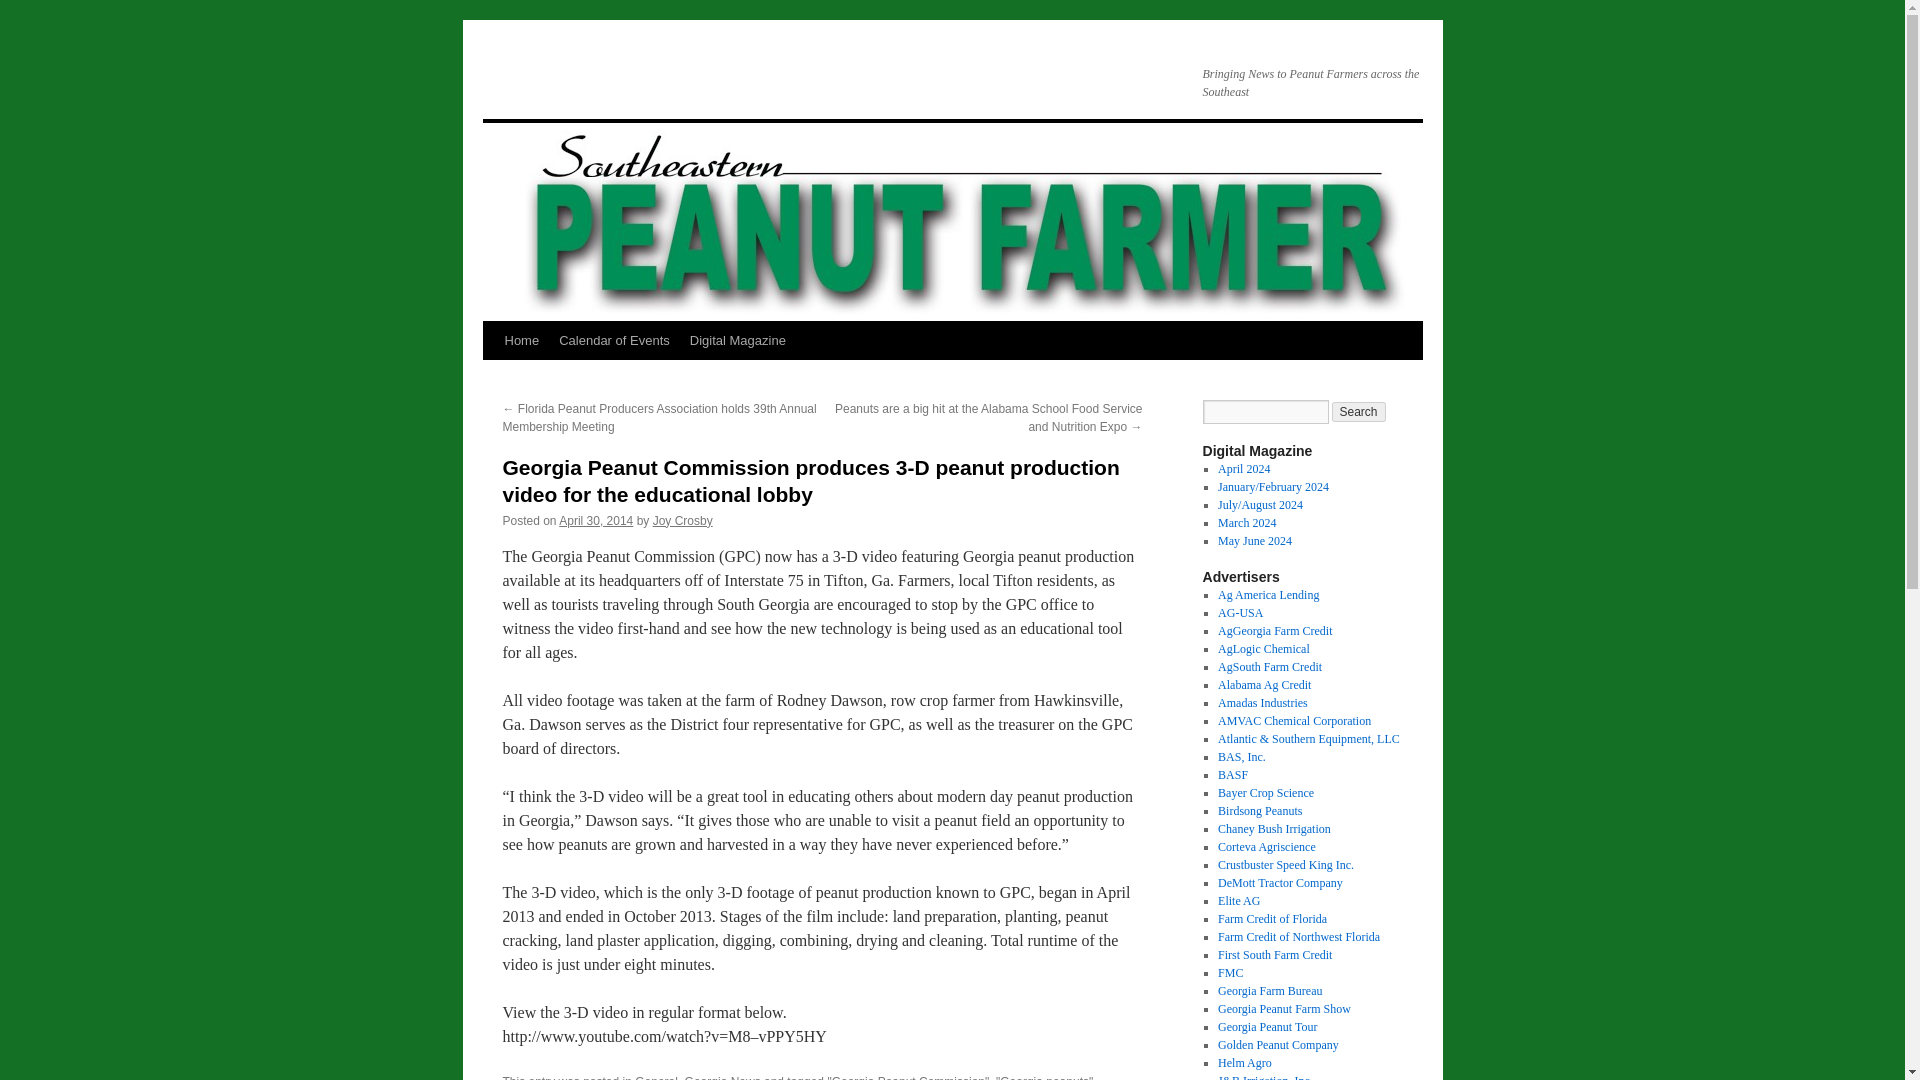 The height and width of the screenshot is (1080, 1920). I want to click on Georgia News, so click(722, 1077).